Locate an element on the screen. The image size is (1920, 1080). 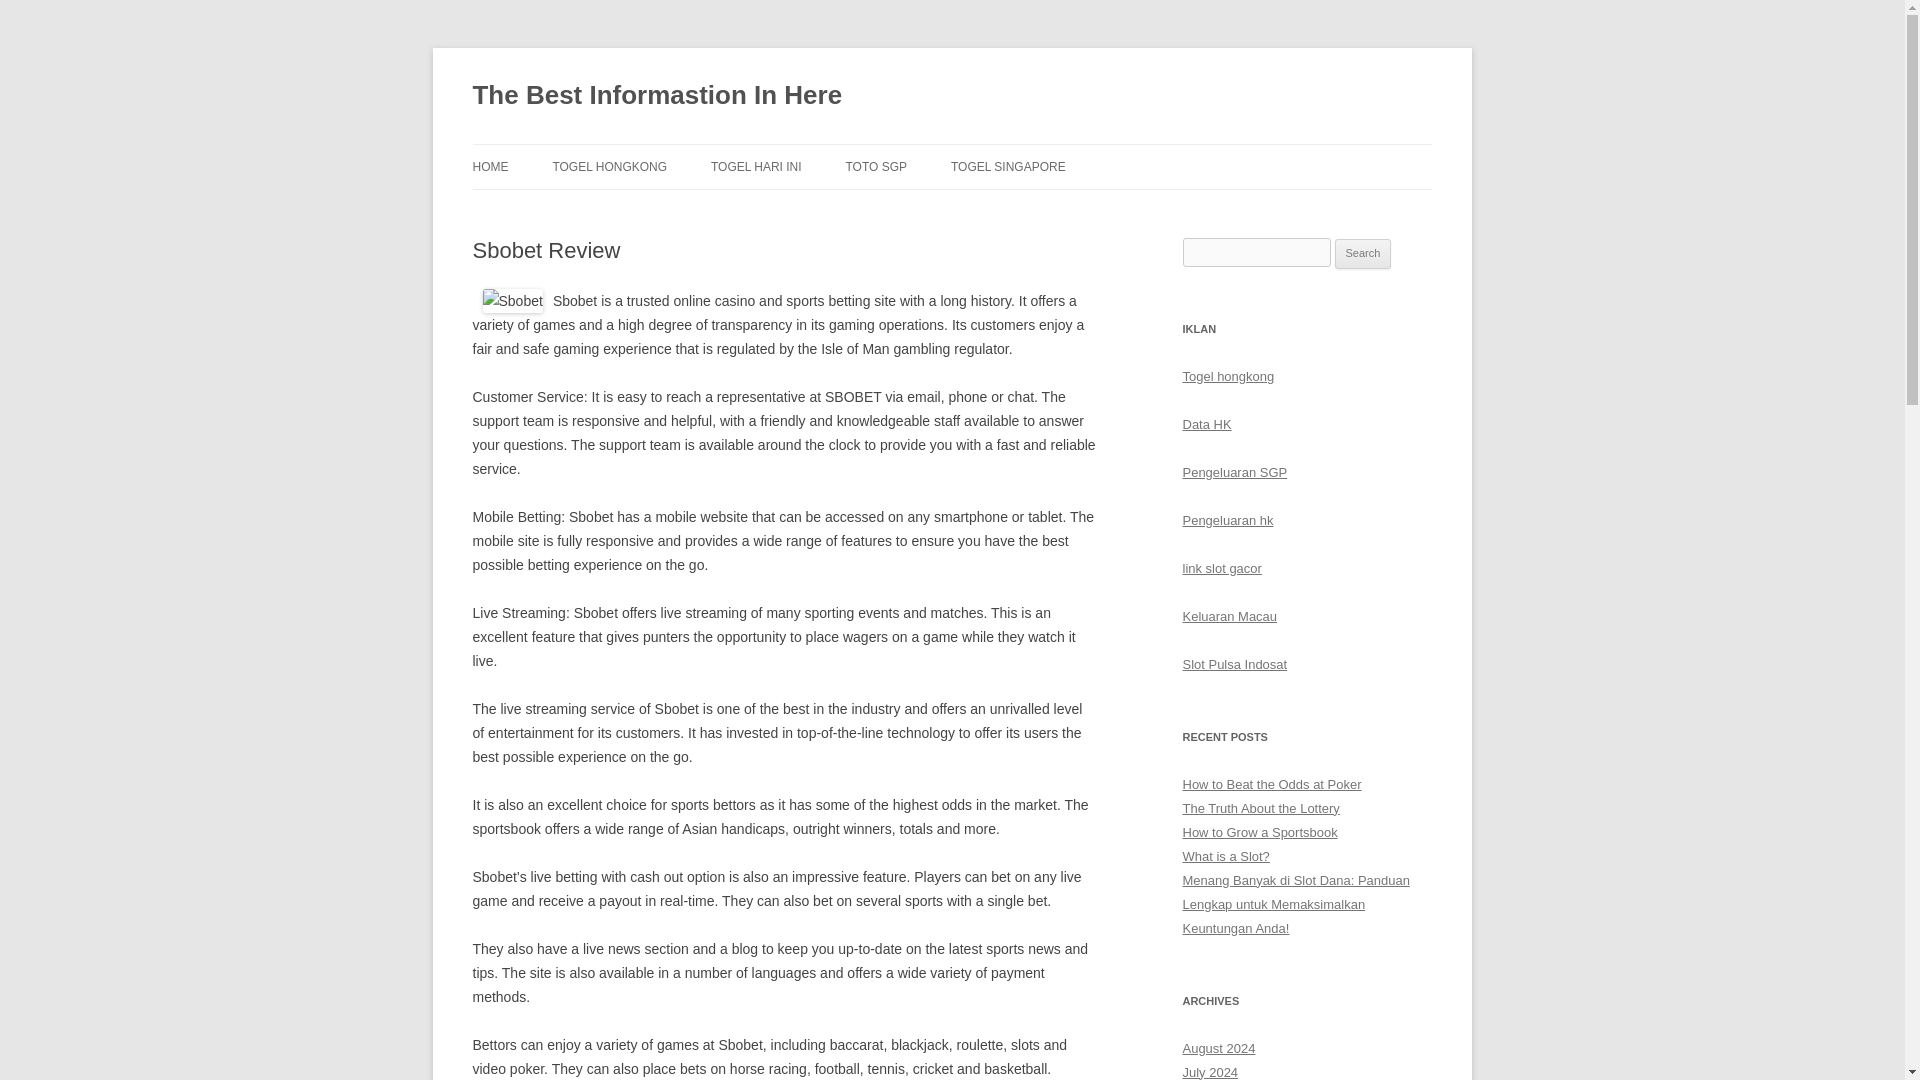
TOGEL HONGKONG is located at coordinates (609, 166).